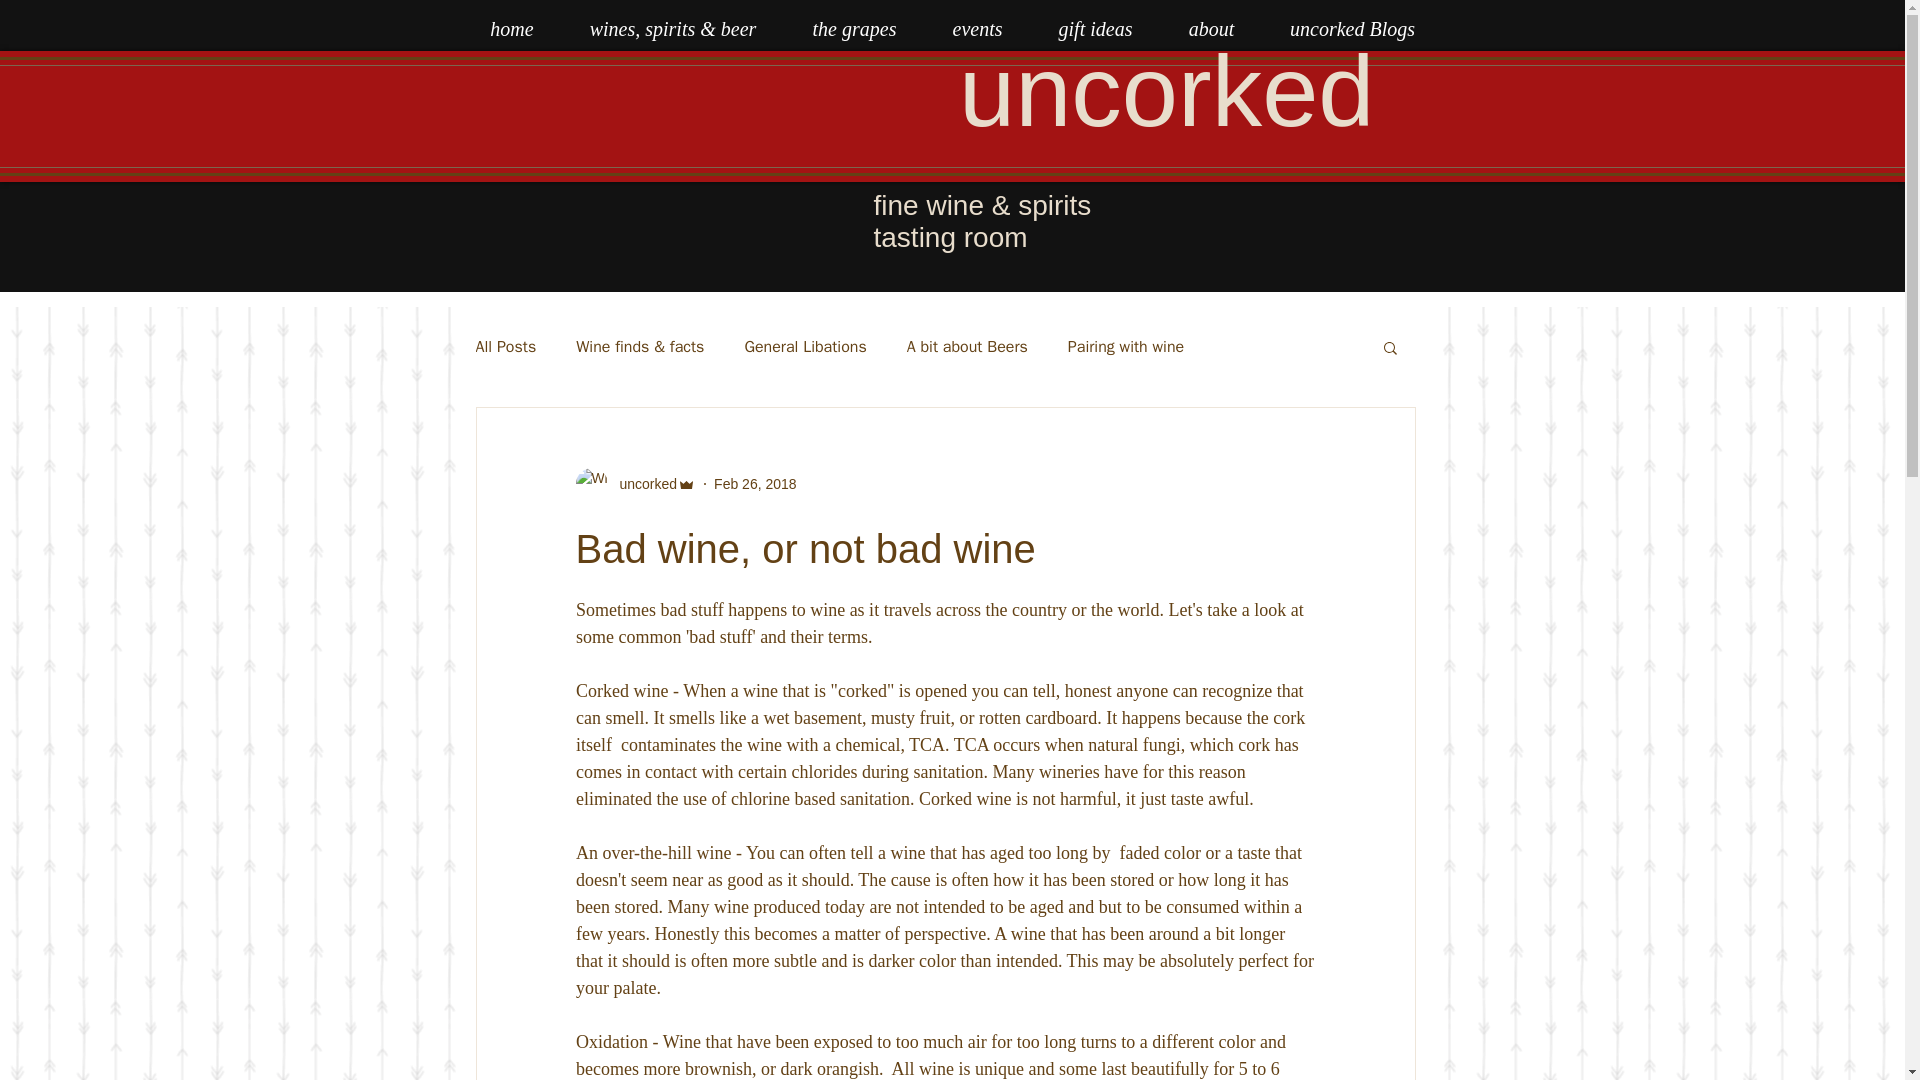 The image size is (1920, 1080). What do you see at coordinates (976, 28) in the screenshot?
I see `events` at bounding box center [976, 28].